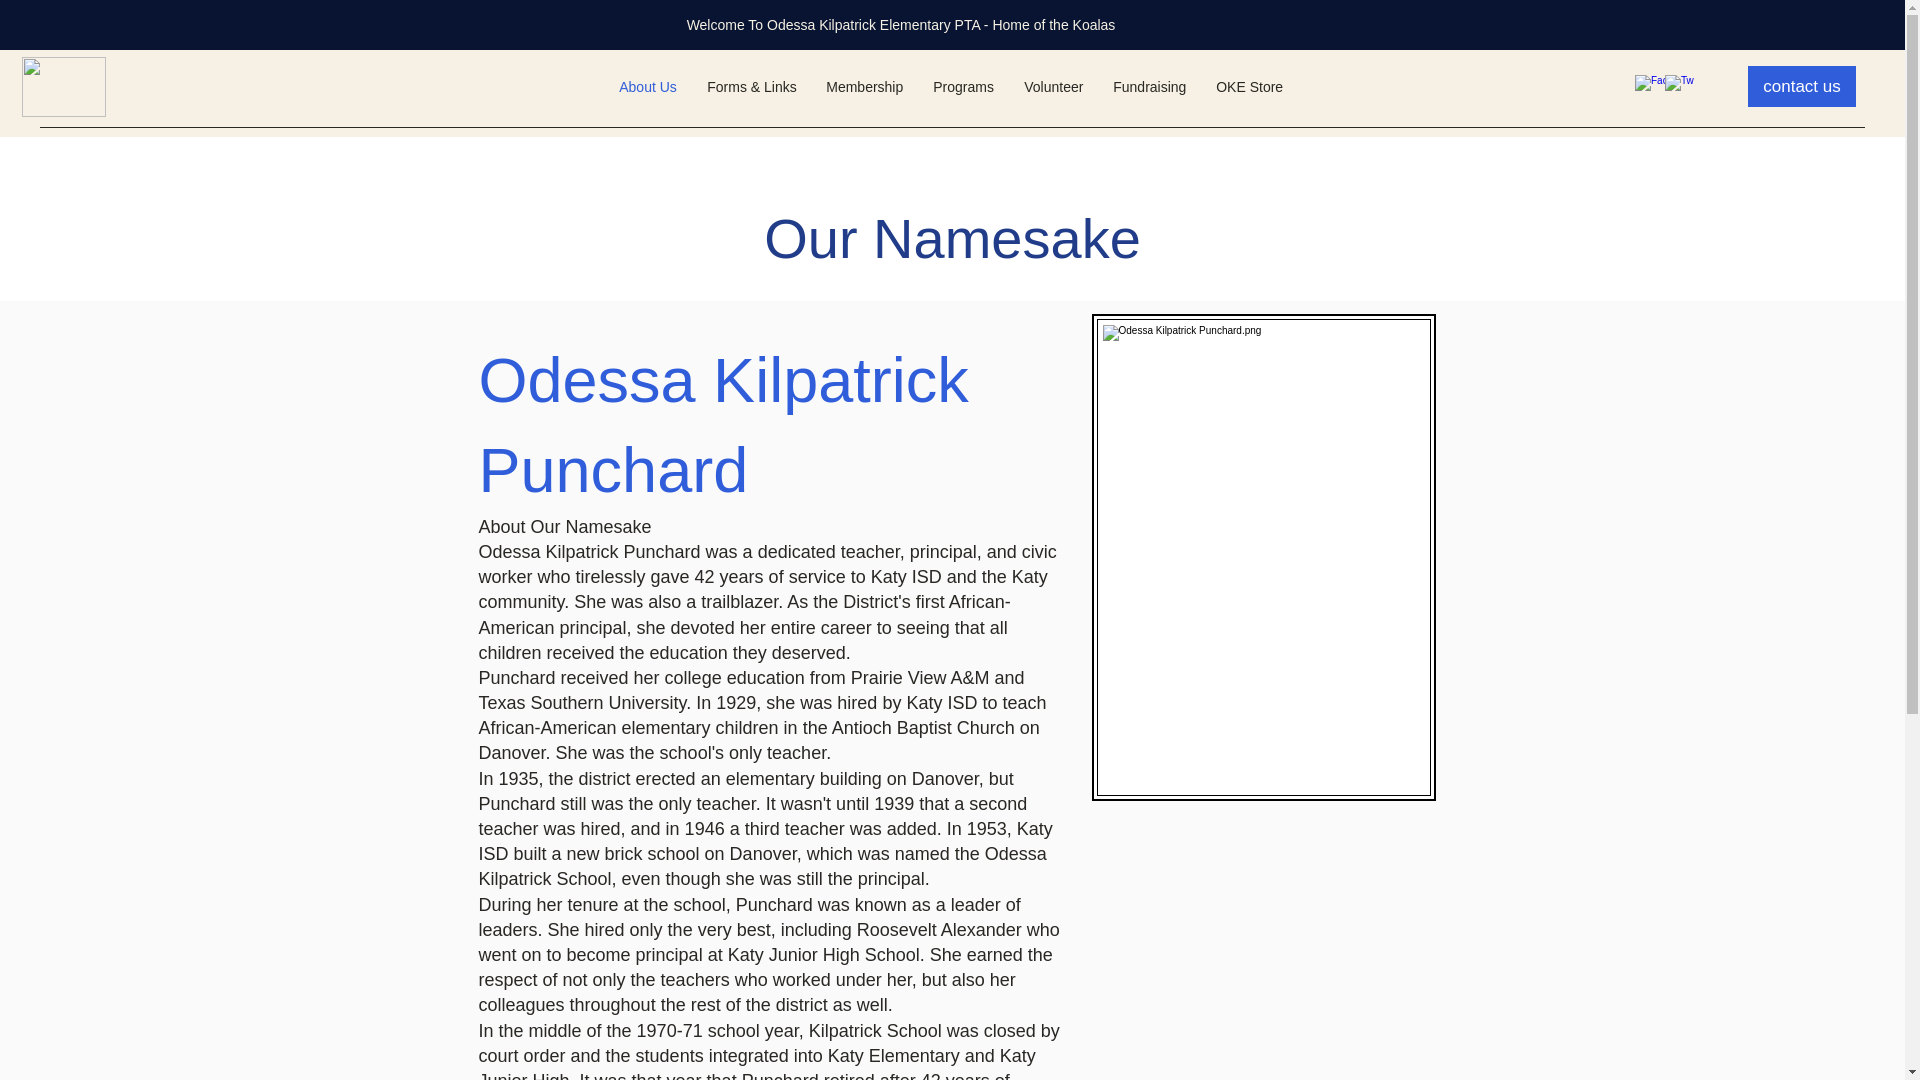 This screenshot has width=1920, height=1080. Describe the element at coordinates (63, 86) in the screenshot. I see `OKE PTA LOGO PNG.png` at that location.